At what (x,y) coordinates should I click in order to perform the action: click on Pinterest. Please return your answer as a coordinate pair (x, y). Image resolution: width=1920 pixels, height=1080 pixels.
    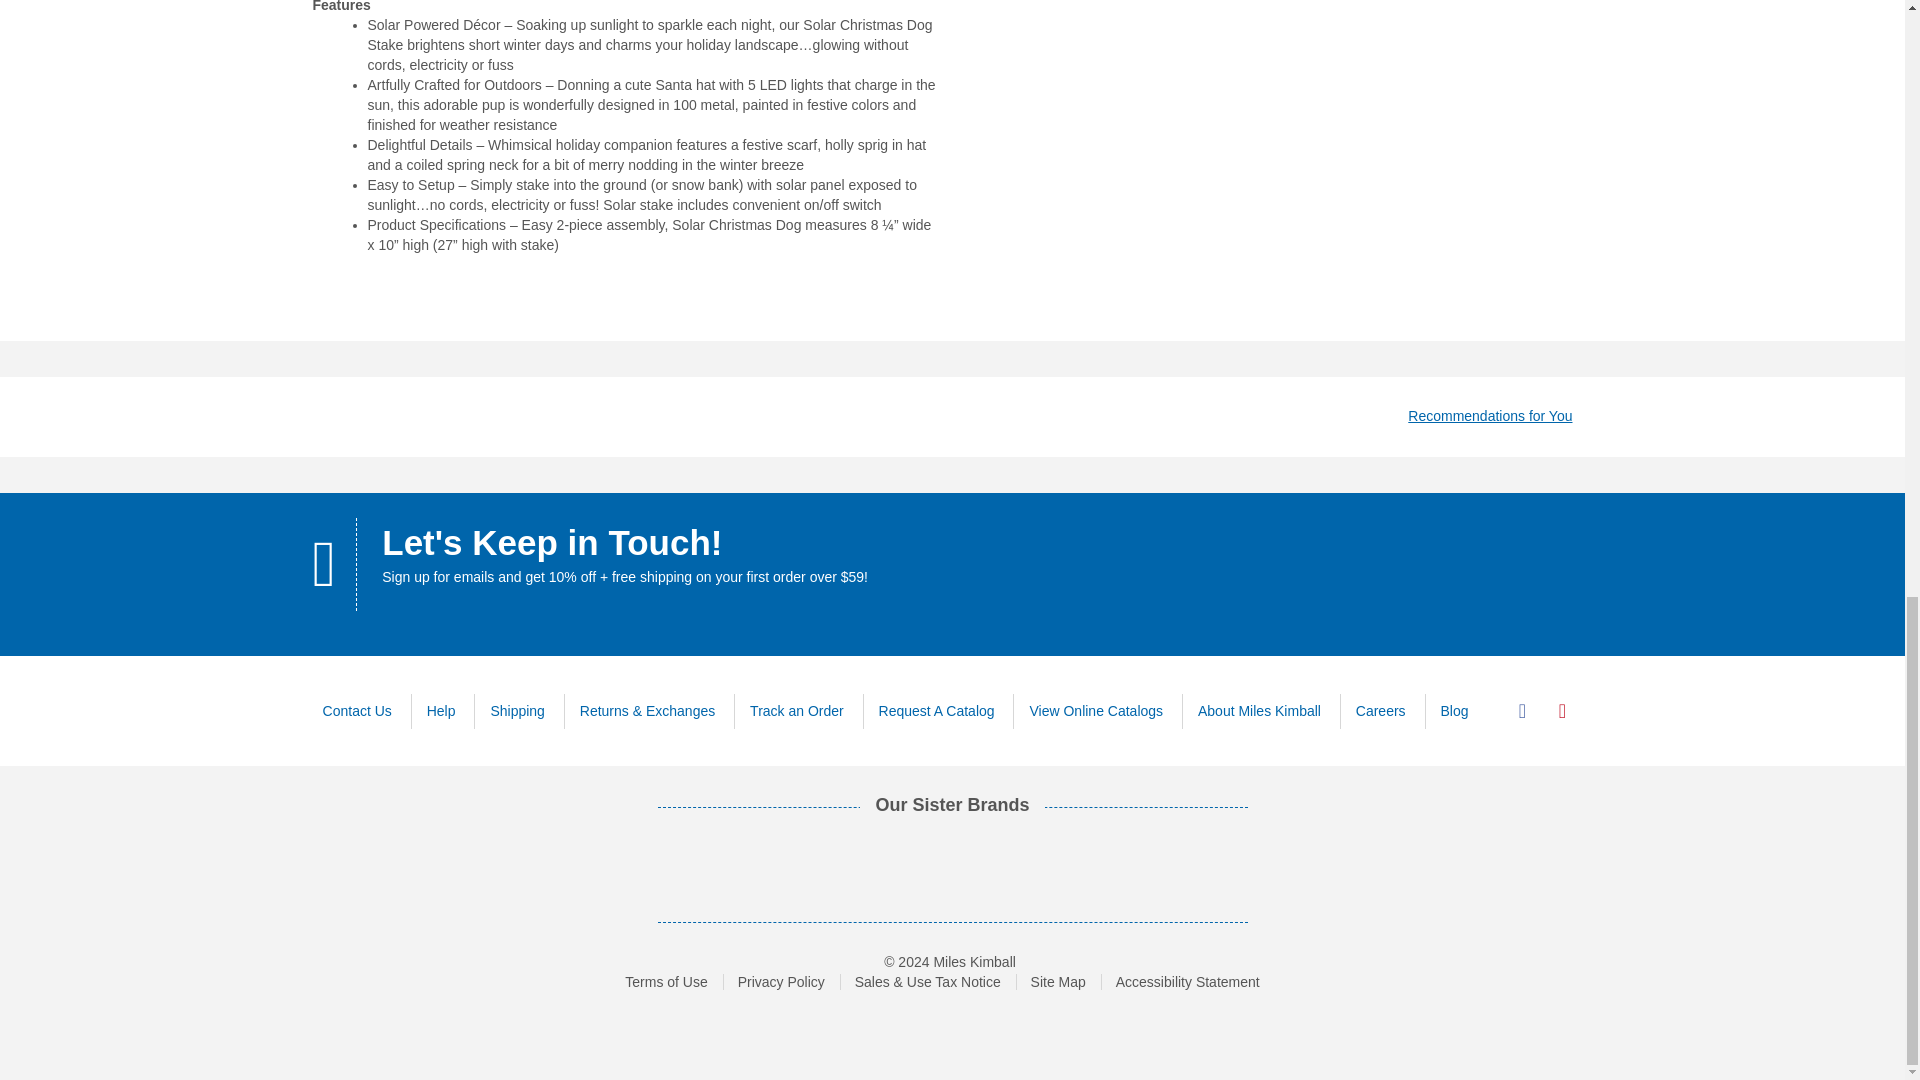
    Looking at the image, I should click on (1562, 711).